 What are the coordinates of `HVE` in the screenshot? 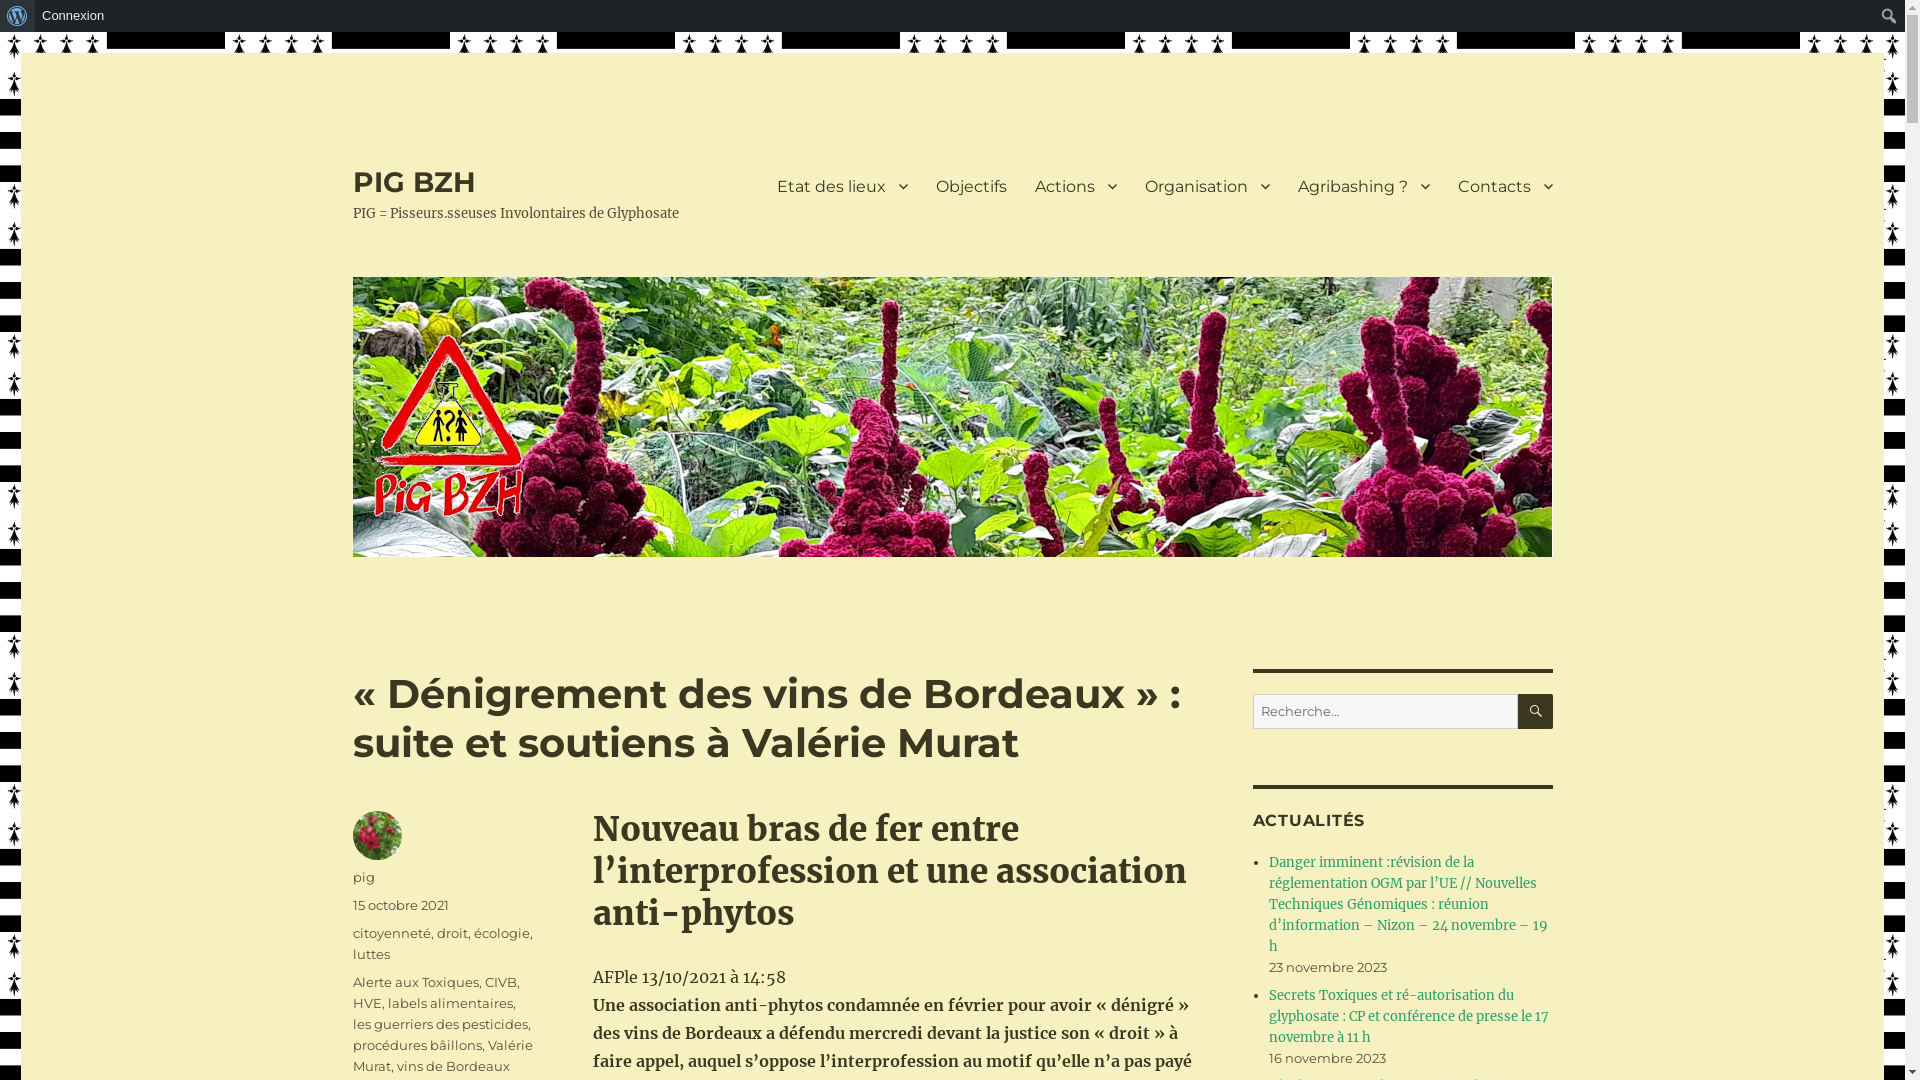 It's located at (366, 1003).